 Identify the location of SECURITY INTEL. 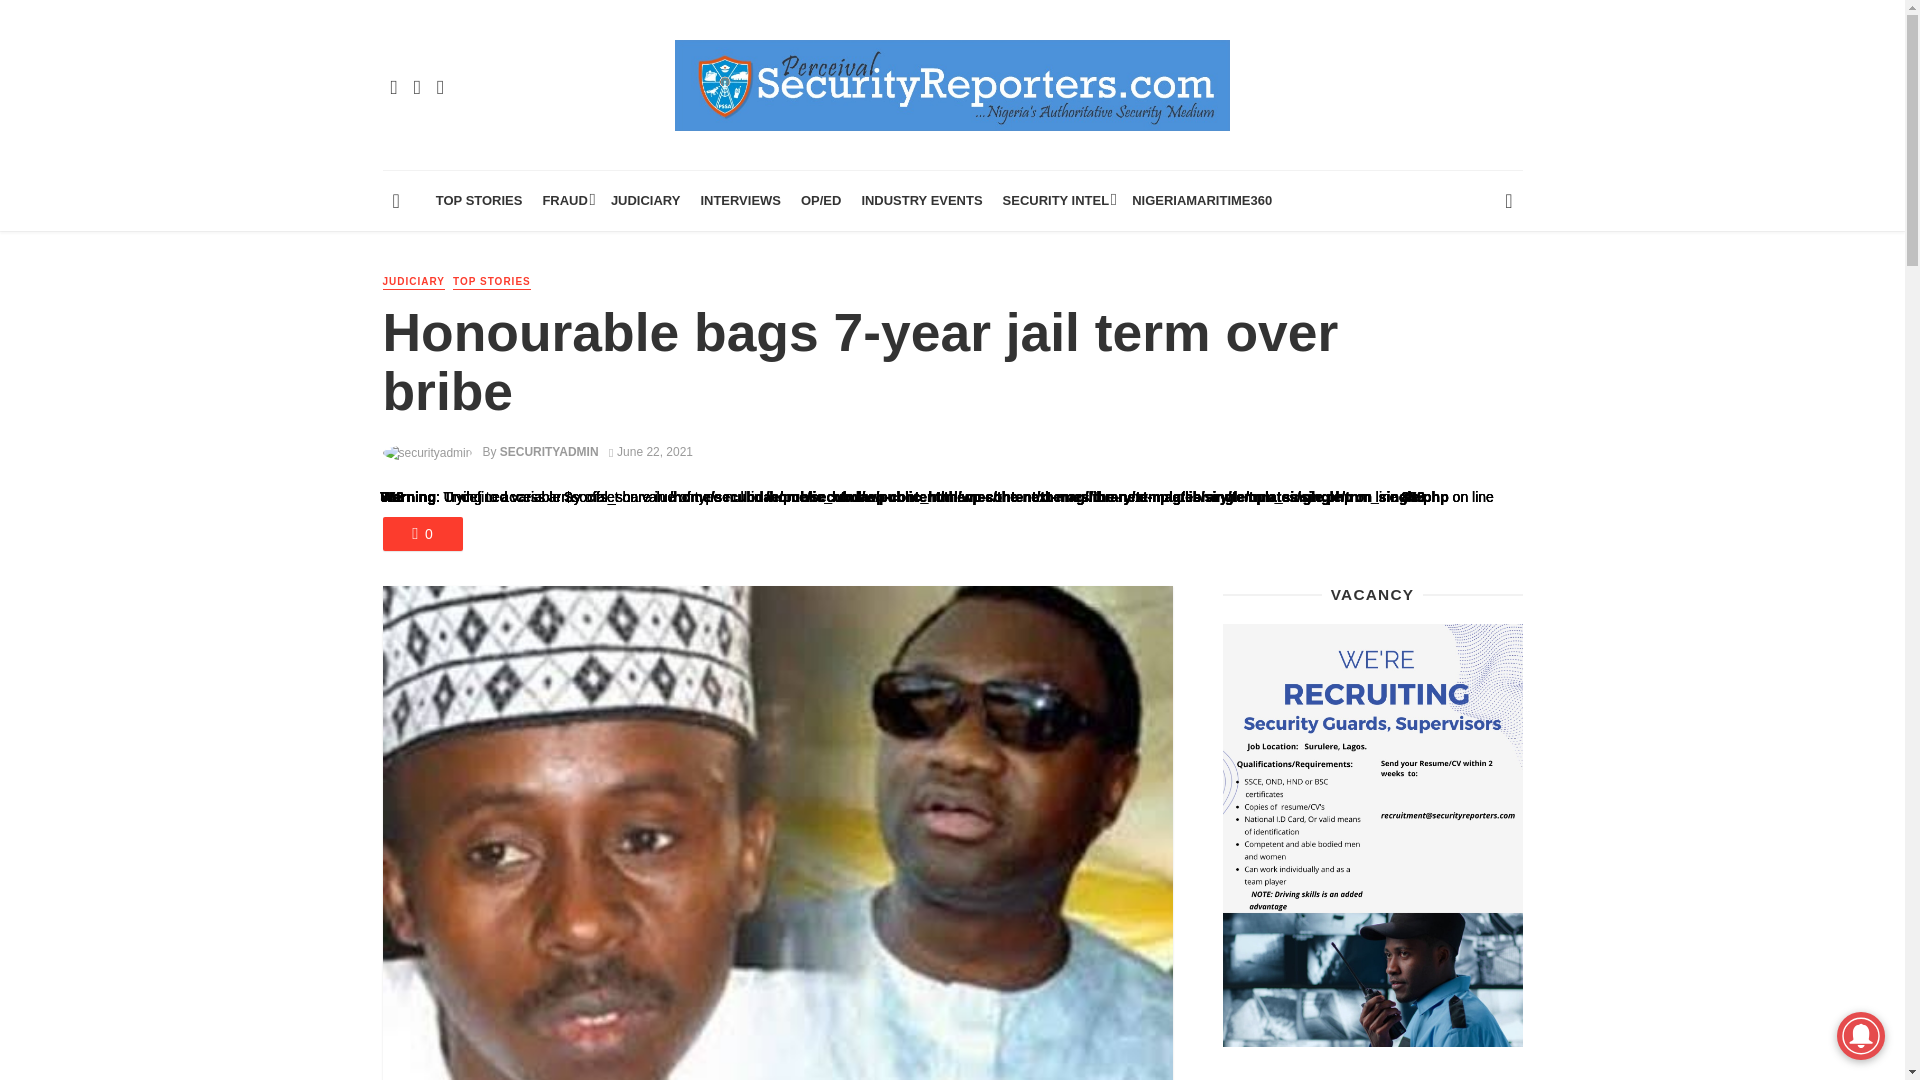
(1058, 200).